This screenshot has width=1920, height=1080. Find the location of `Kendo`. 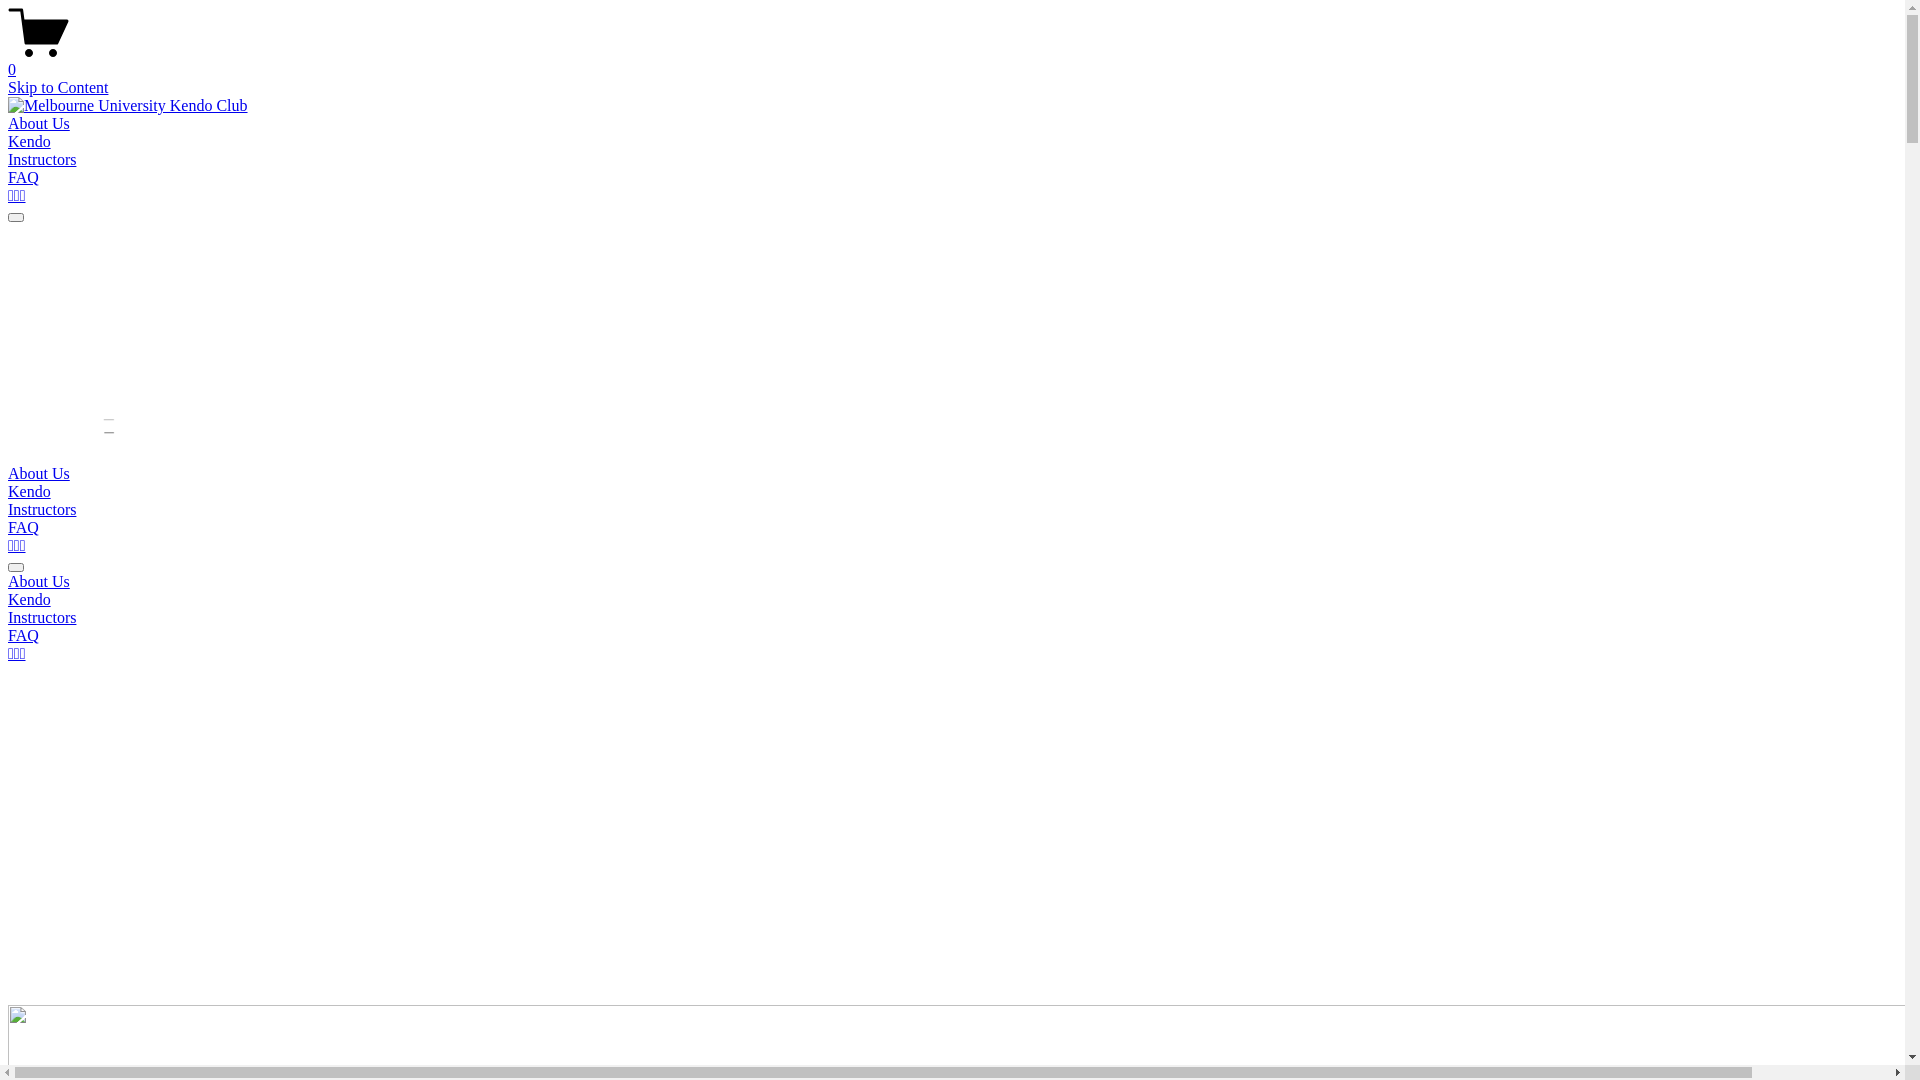

Kendo is located at coordinates (30, 492).